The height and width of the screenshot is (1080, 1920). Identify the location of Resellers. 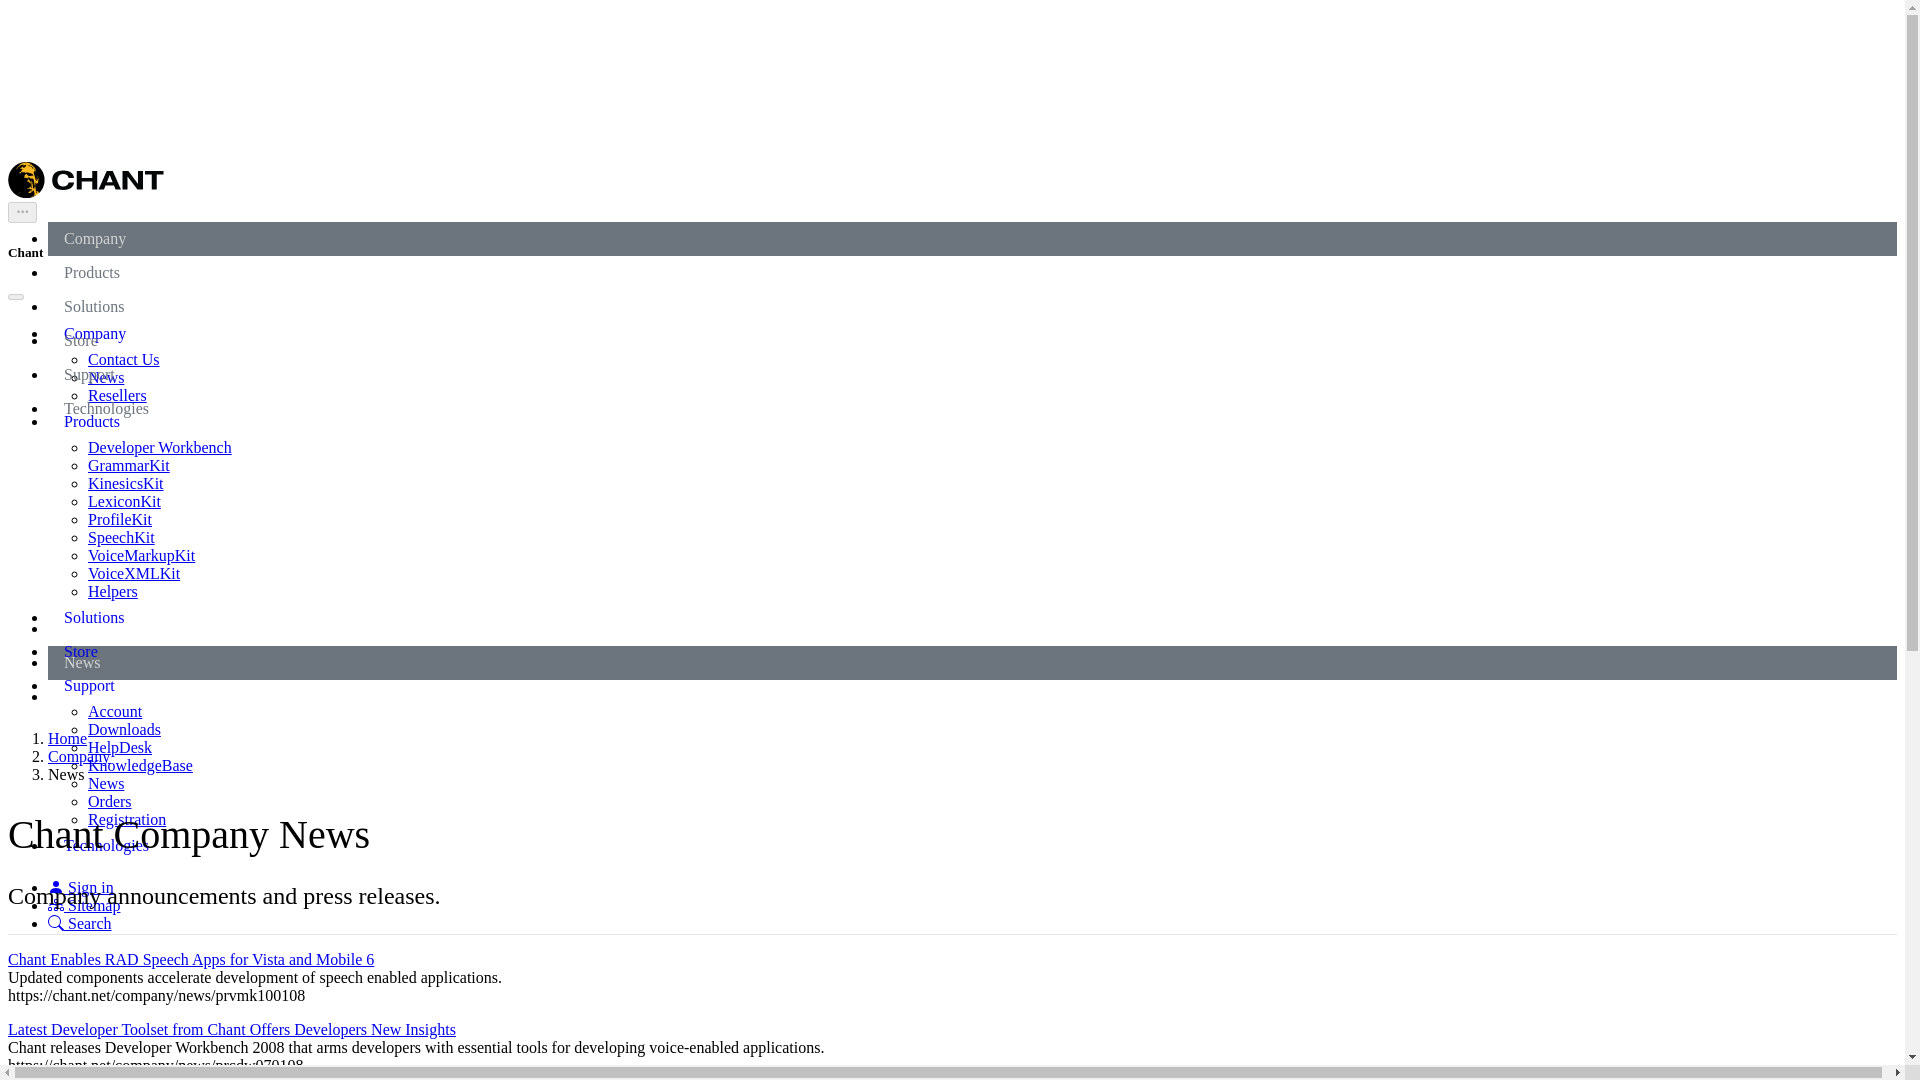
(118, 394).